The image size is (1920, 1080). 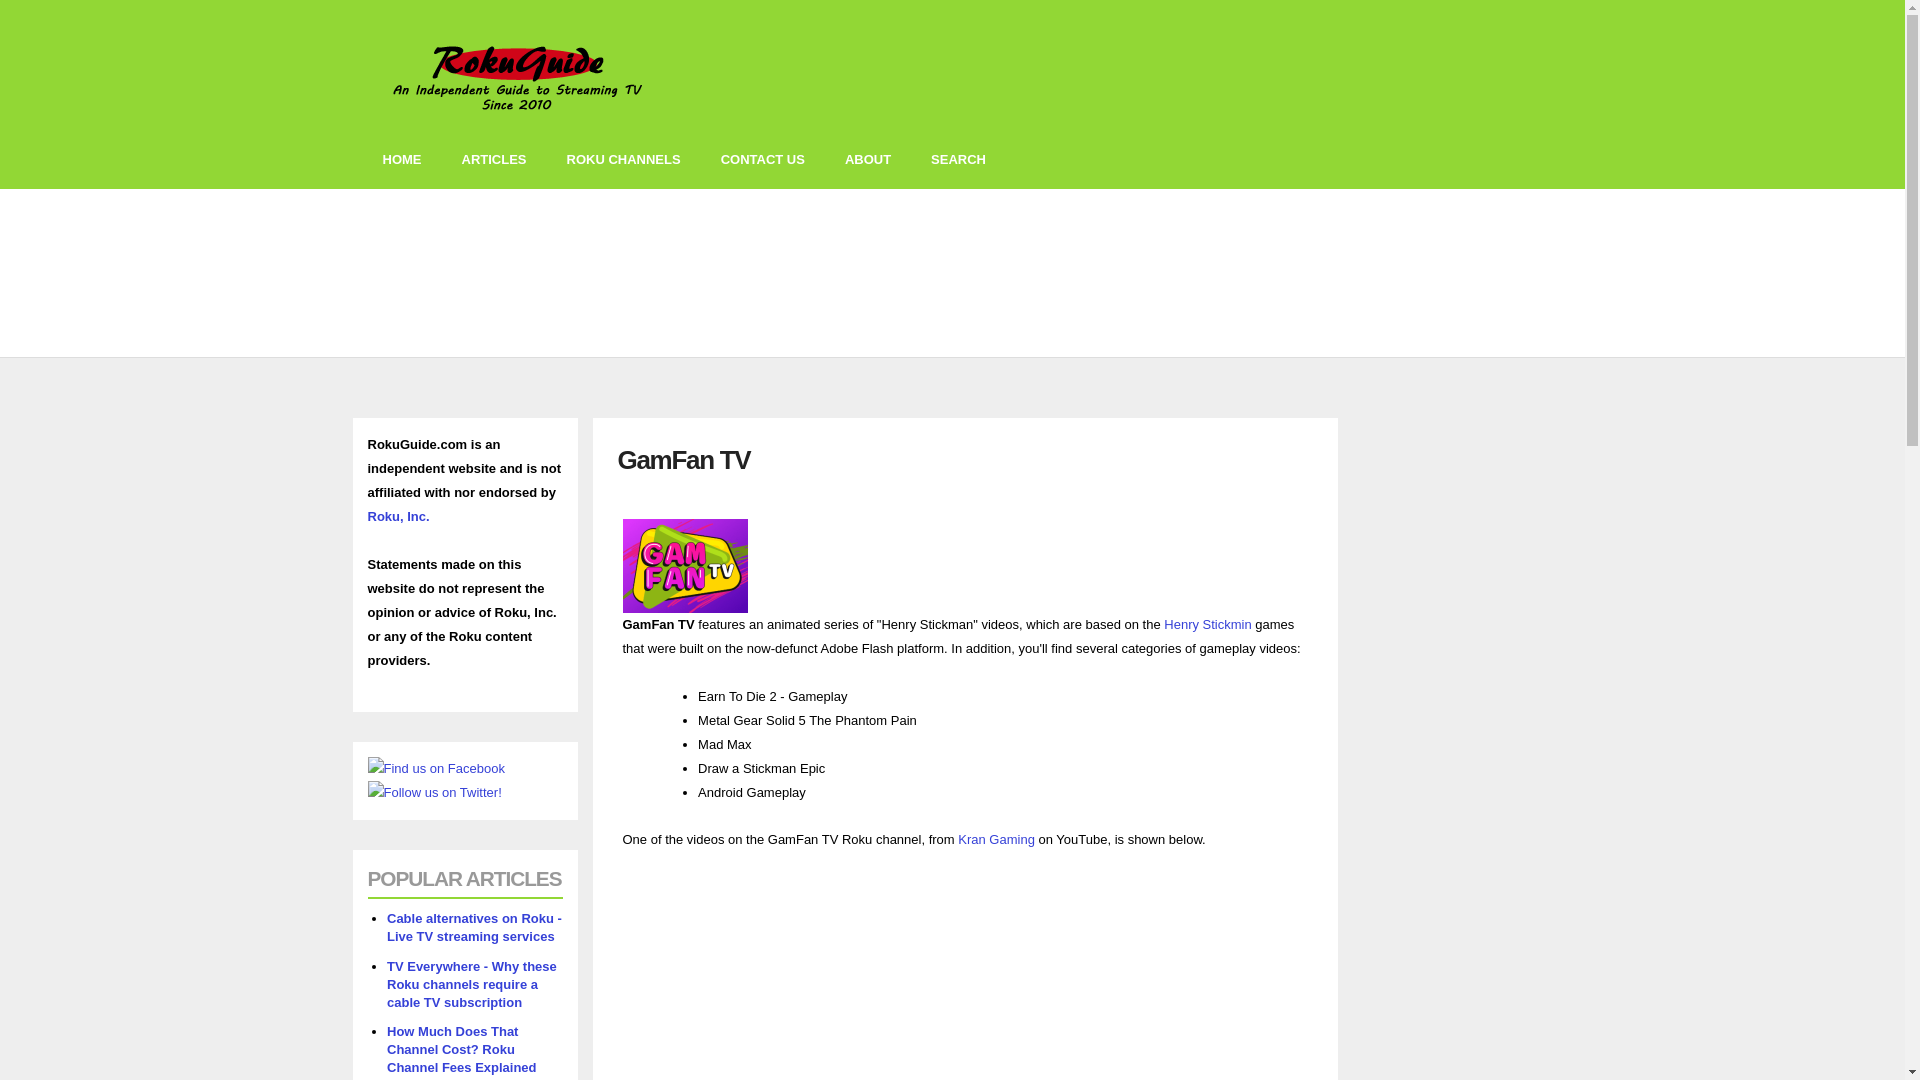 What do you see at coordinates (902, 978) in the screenshot?
I see `YouTube video player` at bounding box center [902, 978].